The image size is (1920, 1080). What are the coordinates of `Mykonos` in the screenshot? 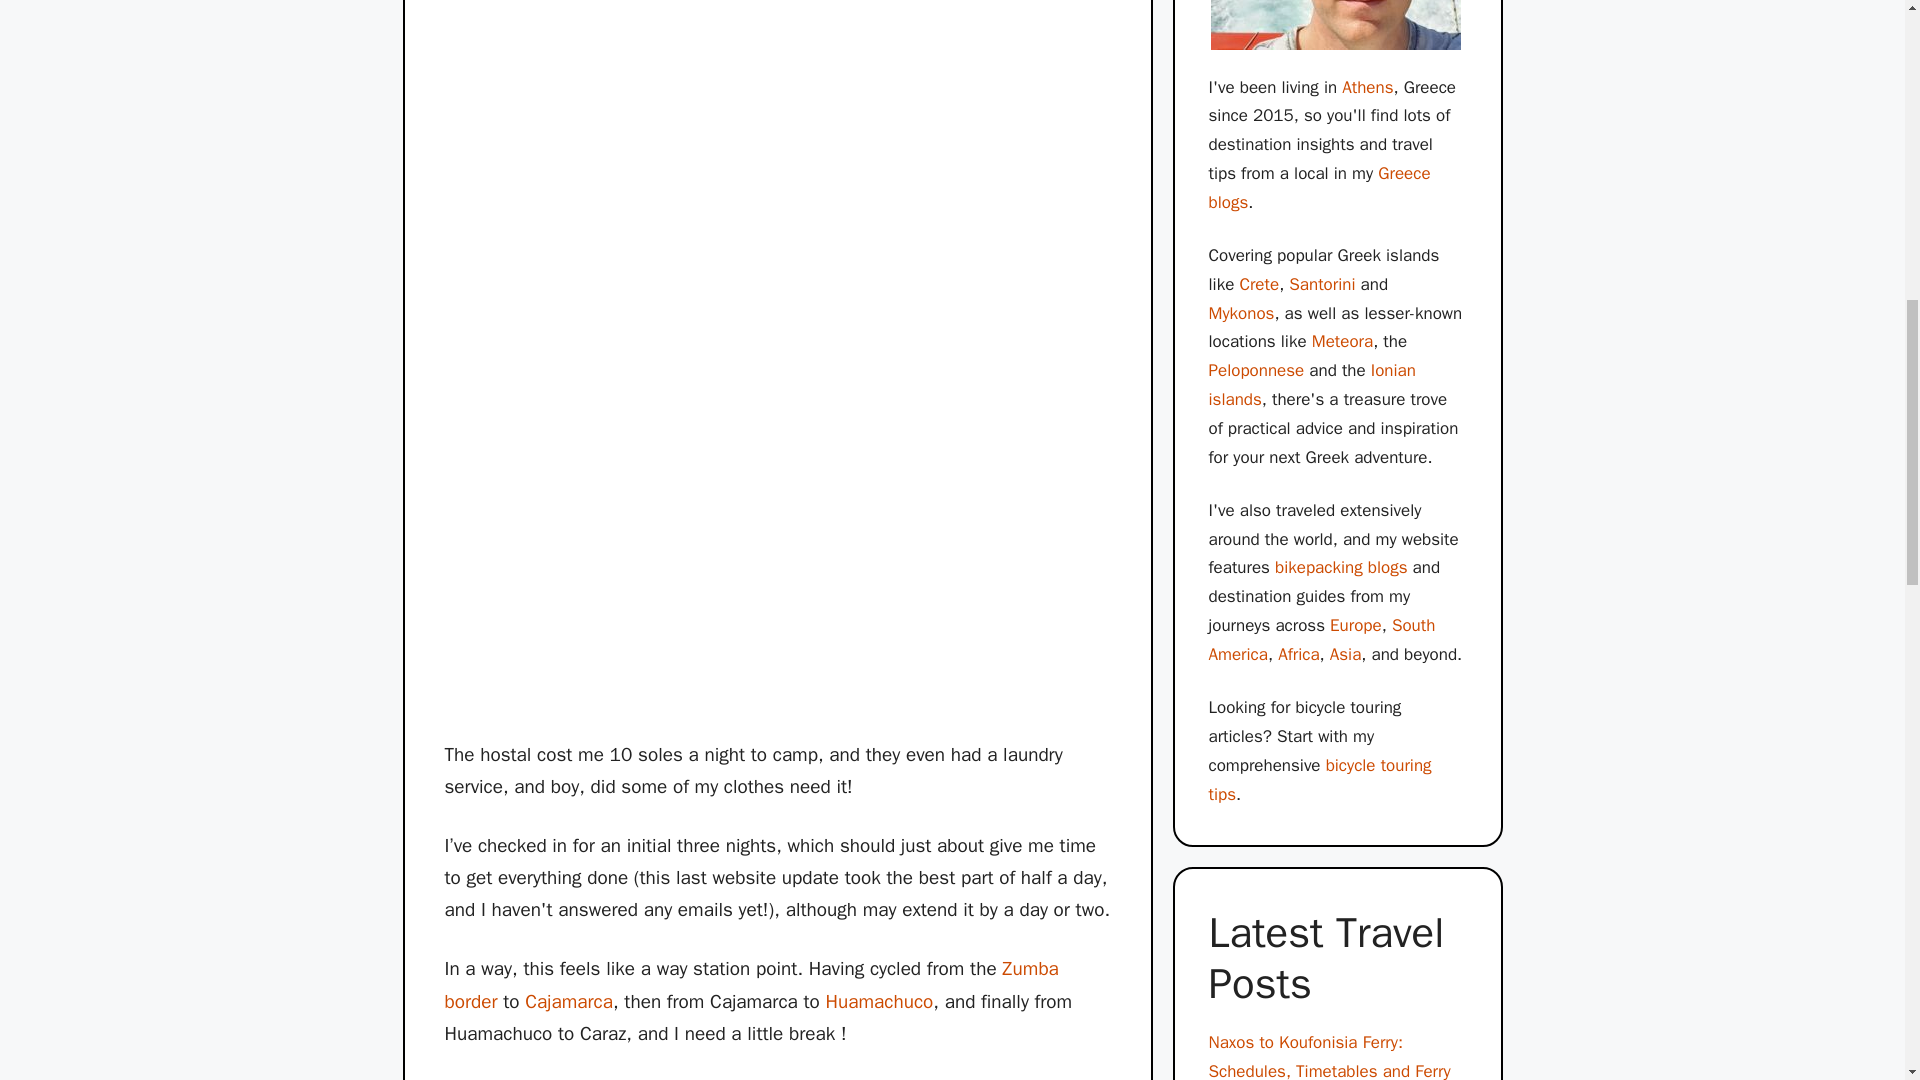 It's located at (1240, 314).